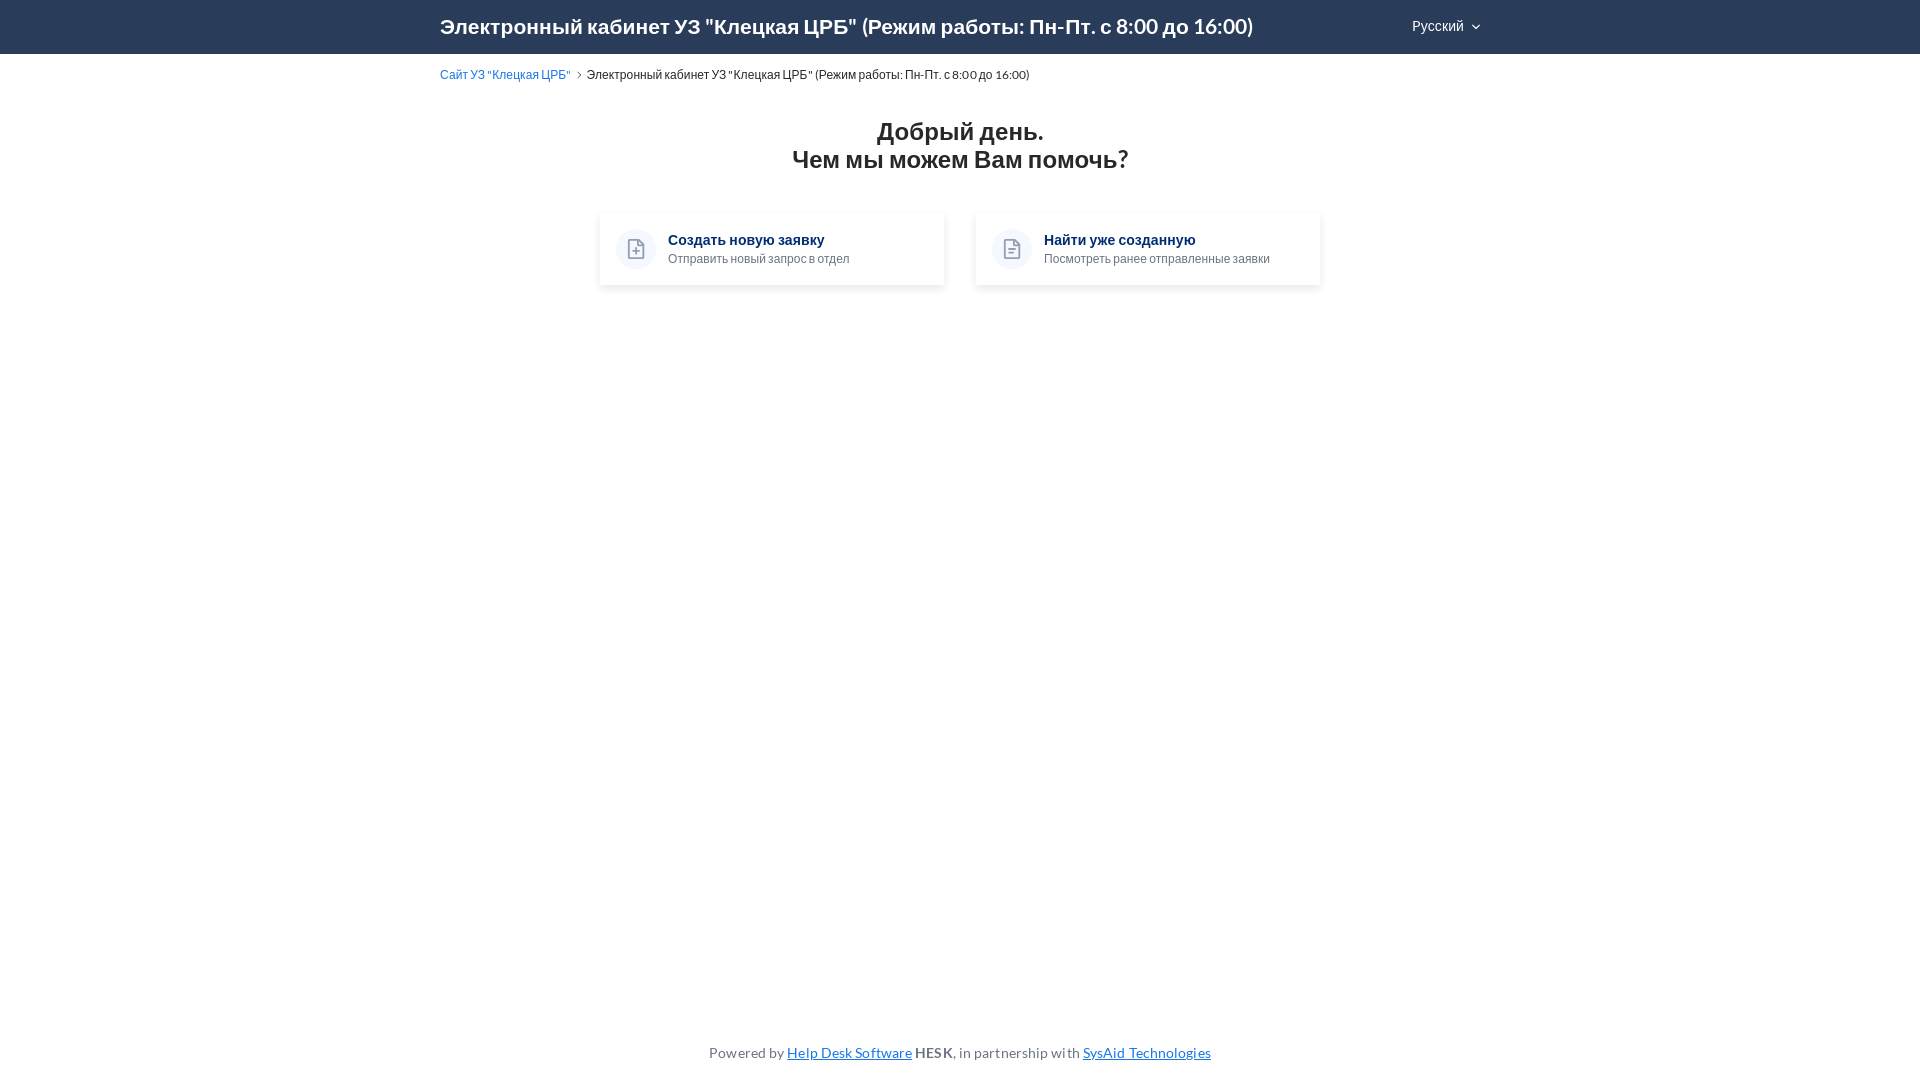 This screenshot has height=1080, width=1920. Describe the element at coordinates (1147, 1052) in the screenshot. I see `SysAid Technologies` at that location.